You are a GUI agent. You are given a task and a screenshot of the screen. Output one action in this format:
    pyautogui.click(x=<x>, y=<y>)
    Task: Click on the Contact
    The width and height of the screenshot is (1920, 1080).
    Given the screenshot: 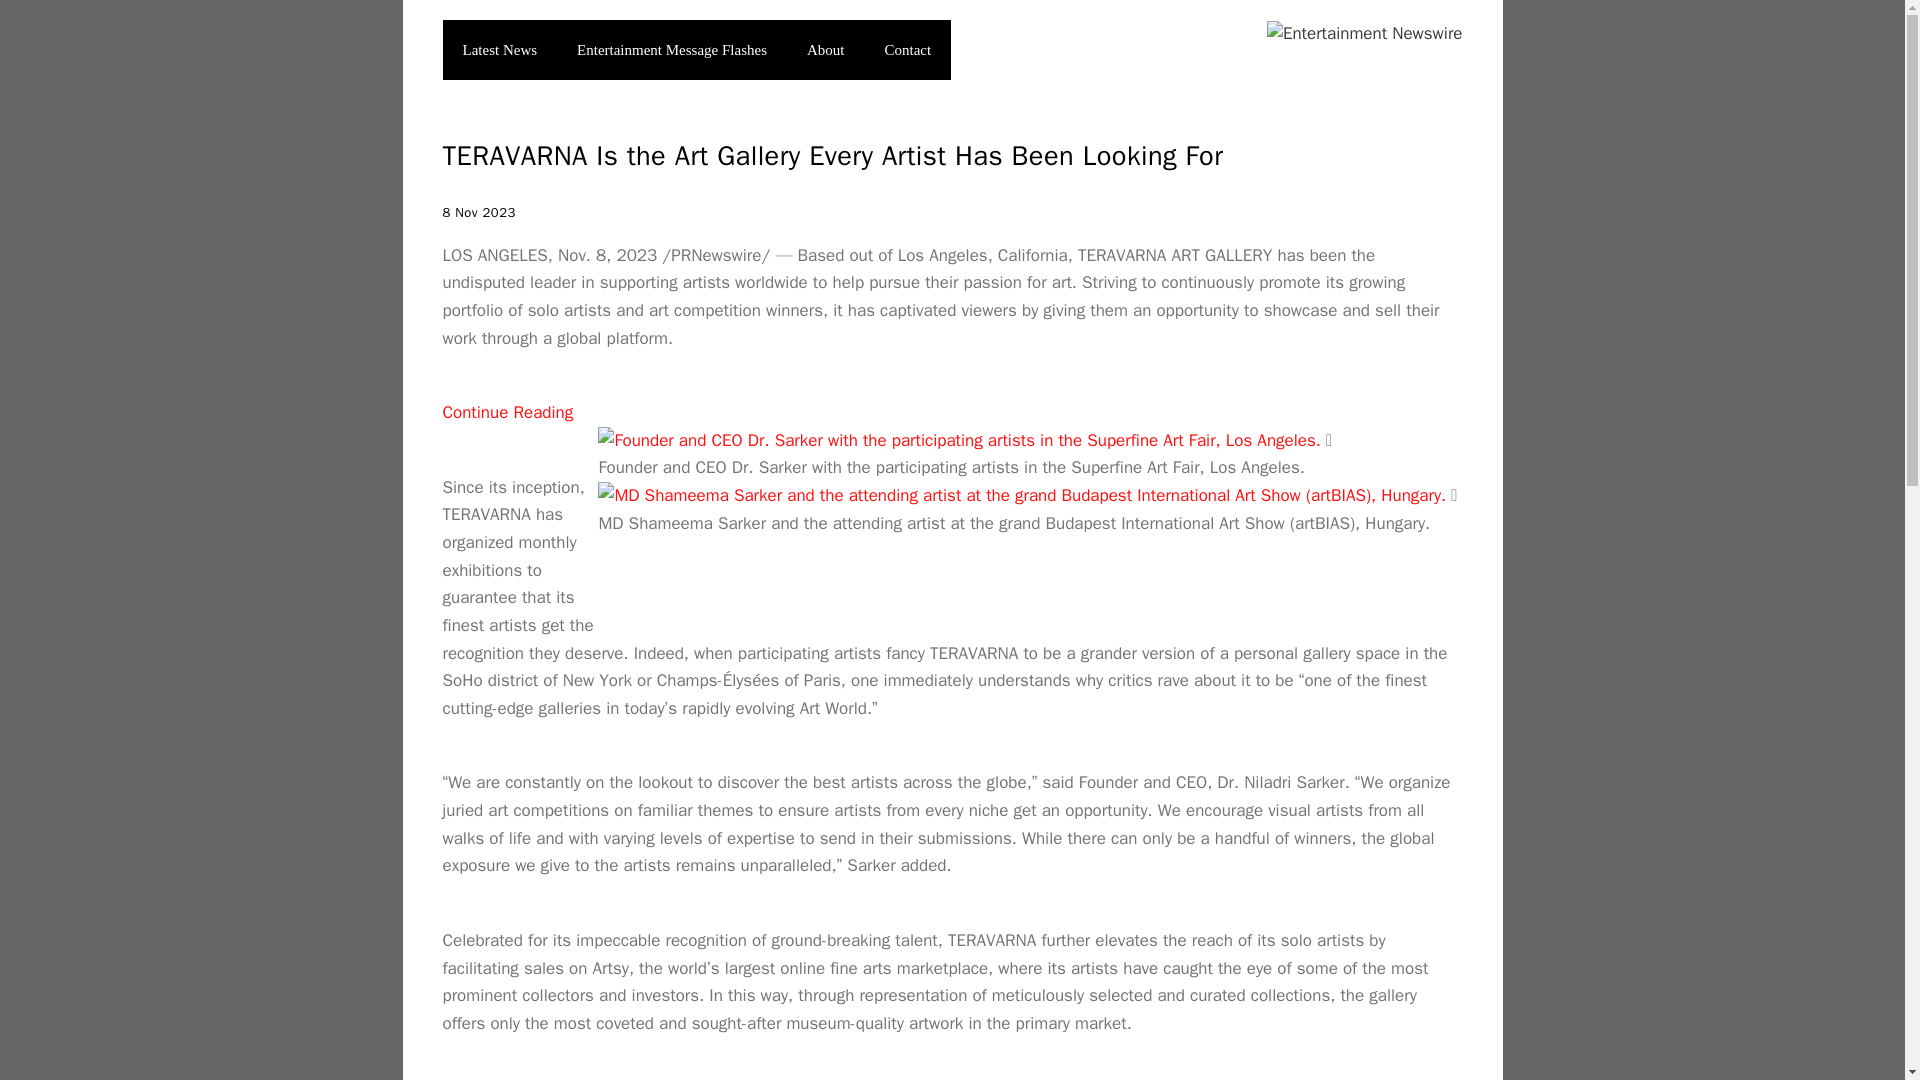 What is the action you would take?
    pyautogui.click(x=908, y=50)
    